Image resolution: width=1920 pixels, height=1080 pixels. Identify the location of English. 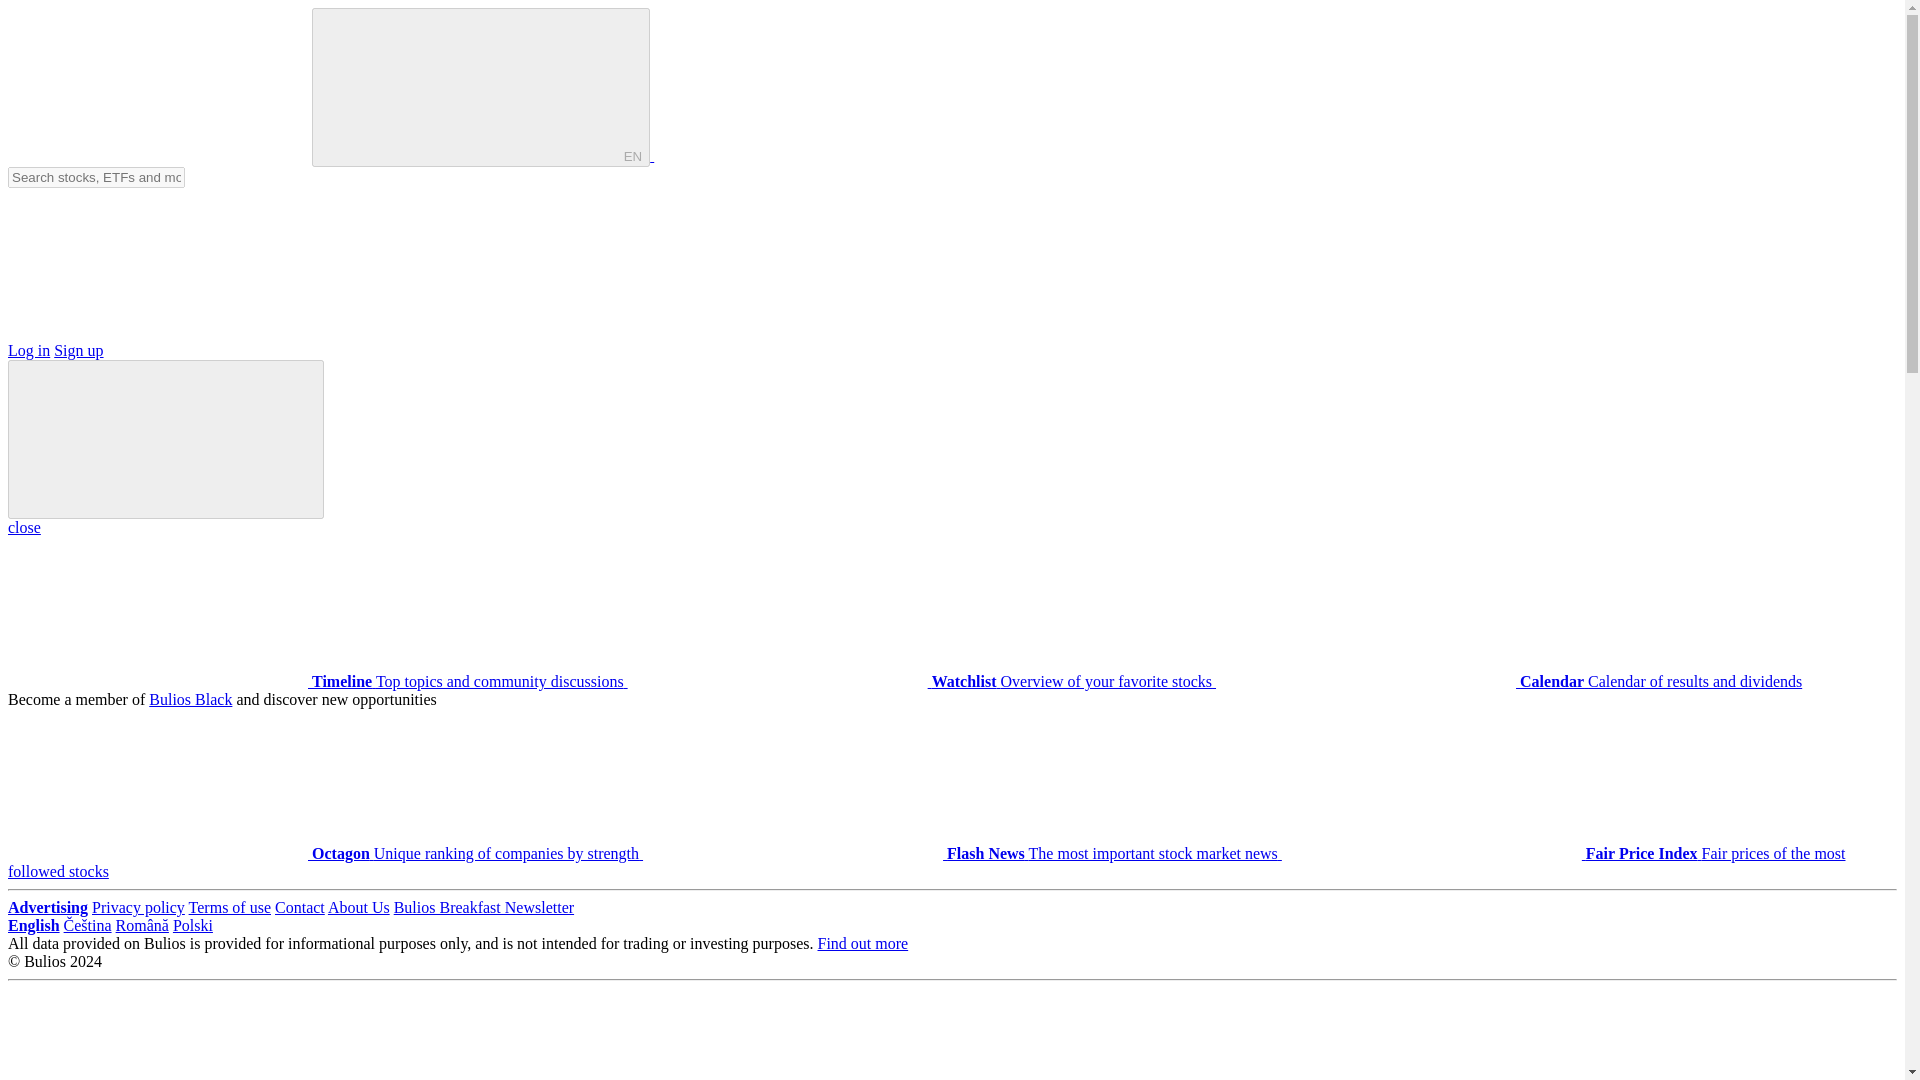
(33, 925).